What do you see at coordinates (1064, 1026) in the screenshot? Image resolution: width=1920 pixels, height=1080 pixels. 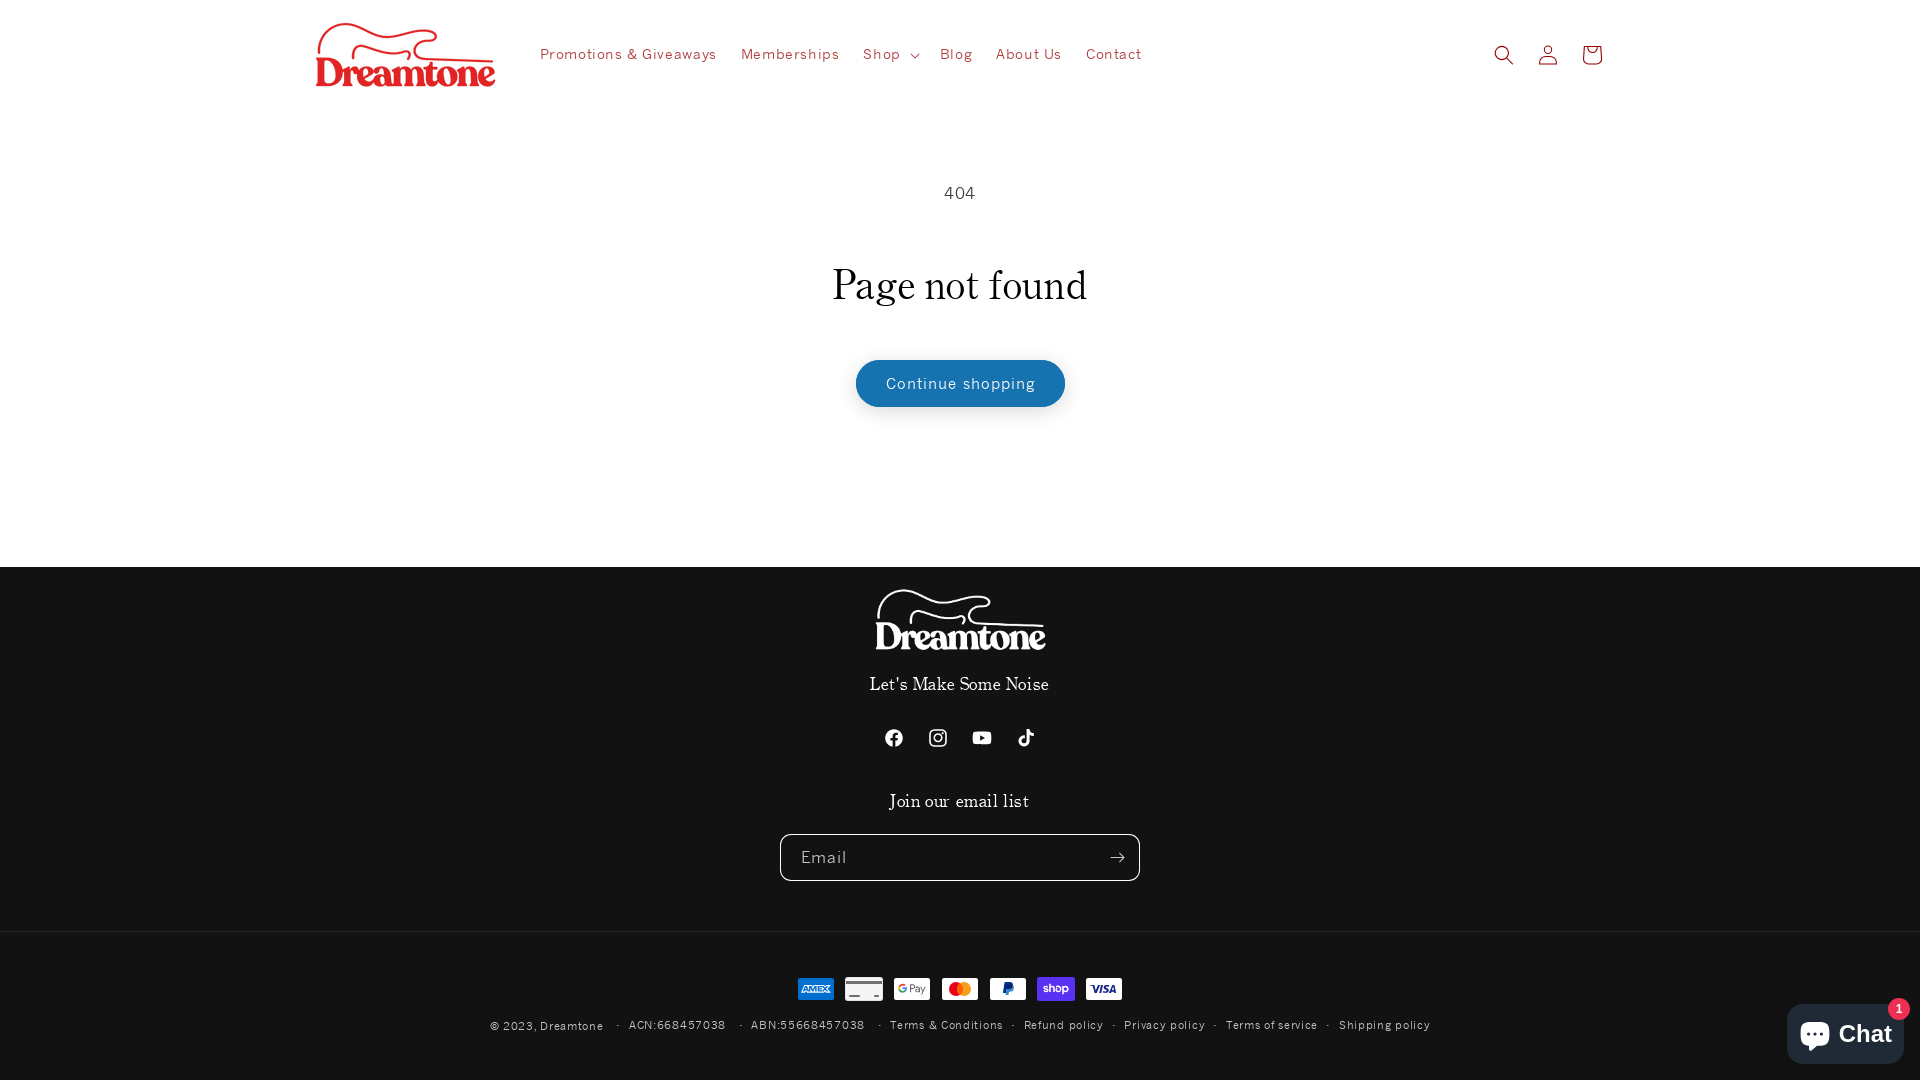 I see `Refund policy` at bounding box center [1064, 1026].